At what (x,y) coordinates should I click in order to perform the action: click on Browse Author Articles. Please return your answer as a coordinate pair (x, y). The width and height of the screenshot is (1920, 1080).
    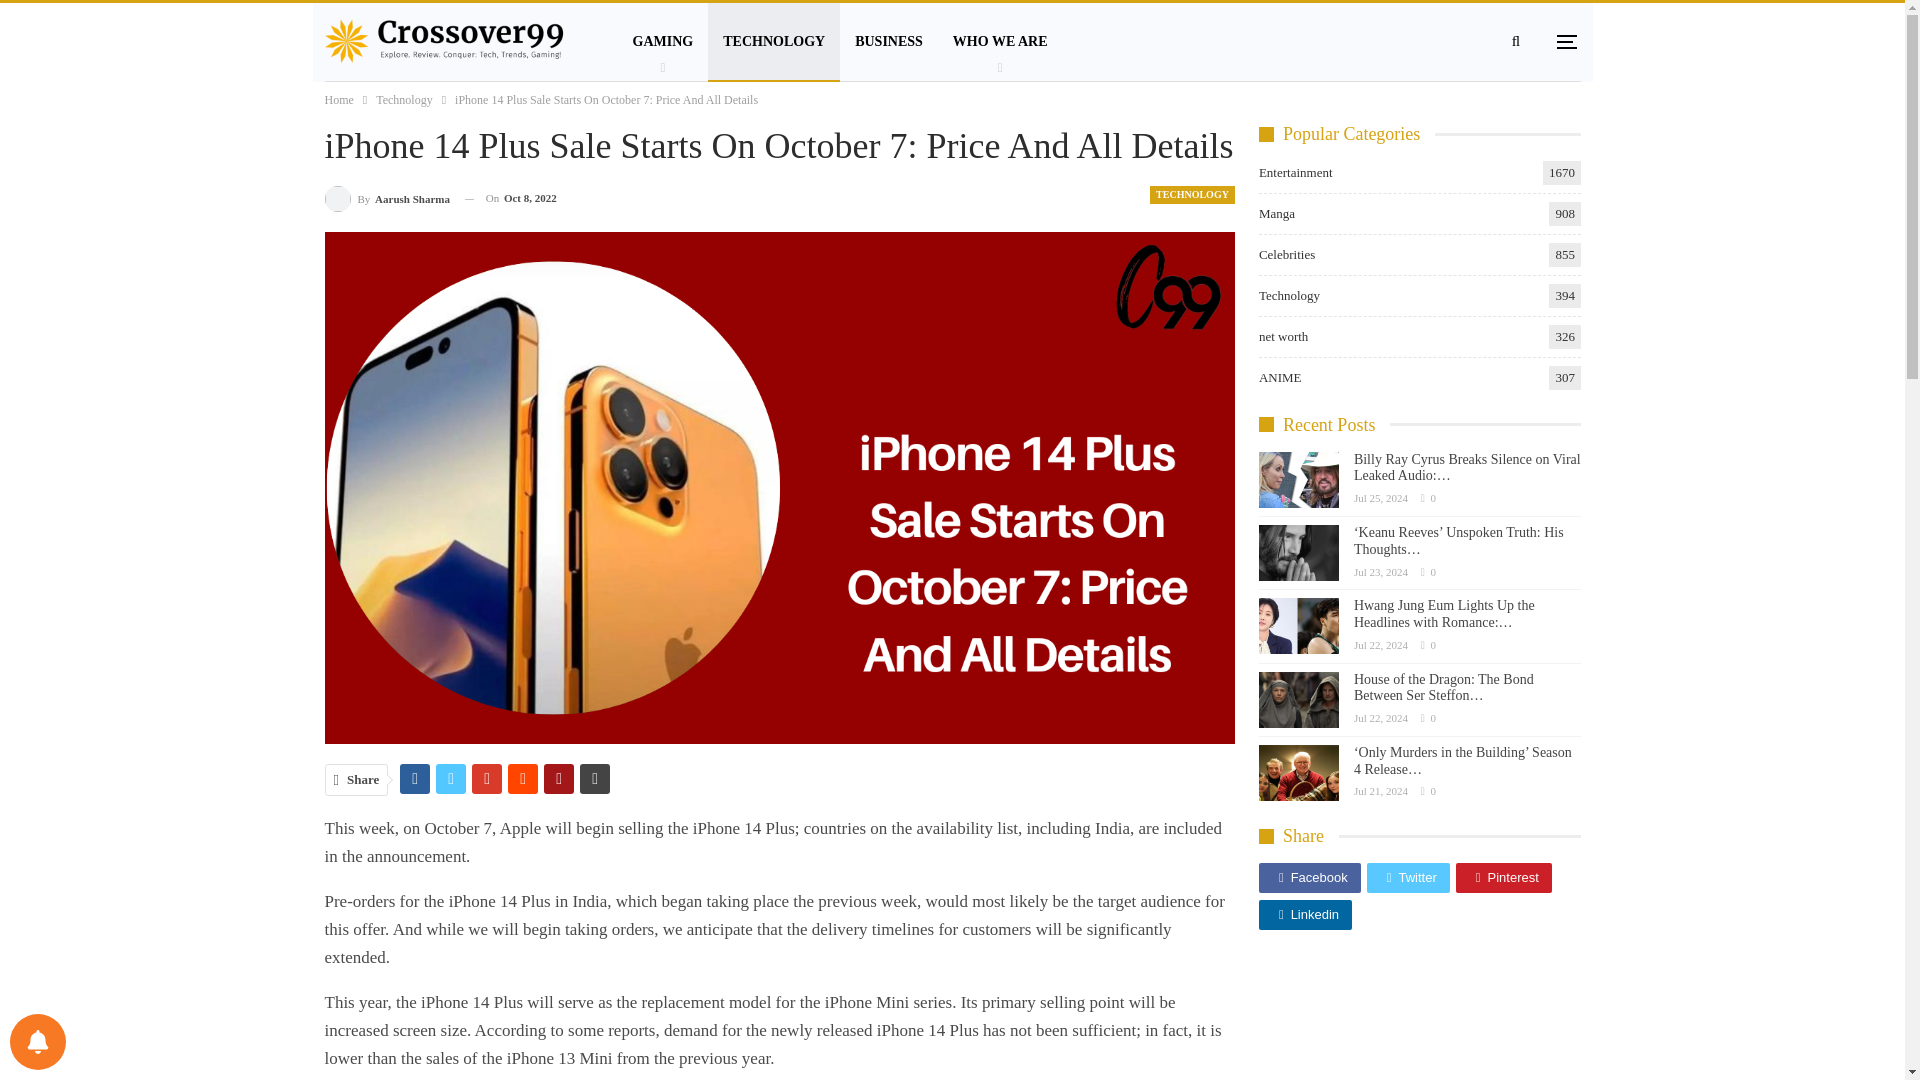
    Looking at the image, I should click on (386, 198).